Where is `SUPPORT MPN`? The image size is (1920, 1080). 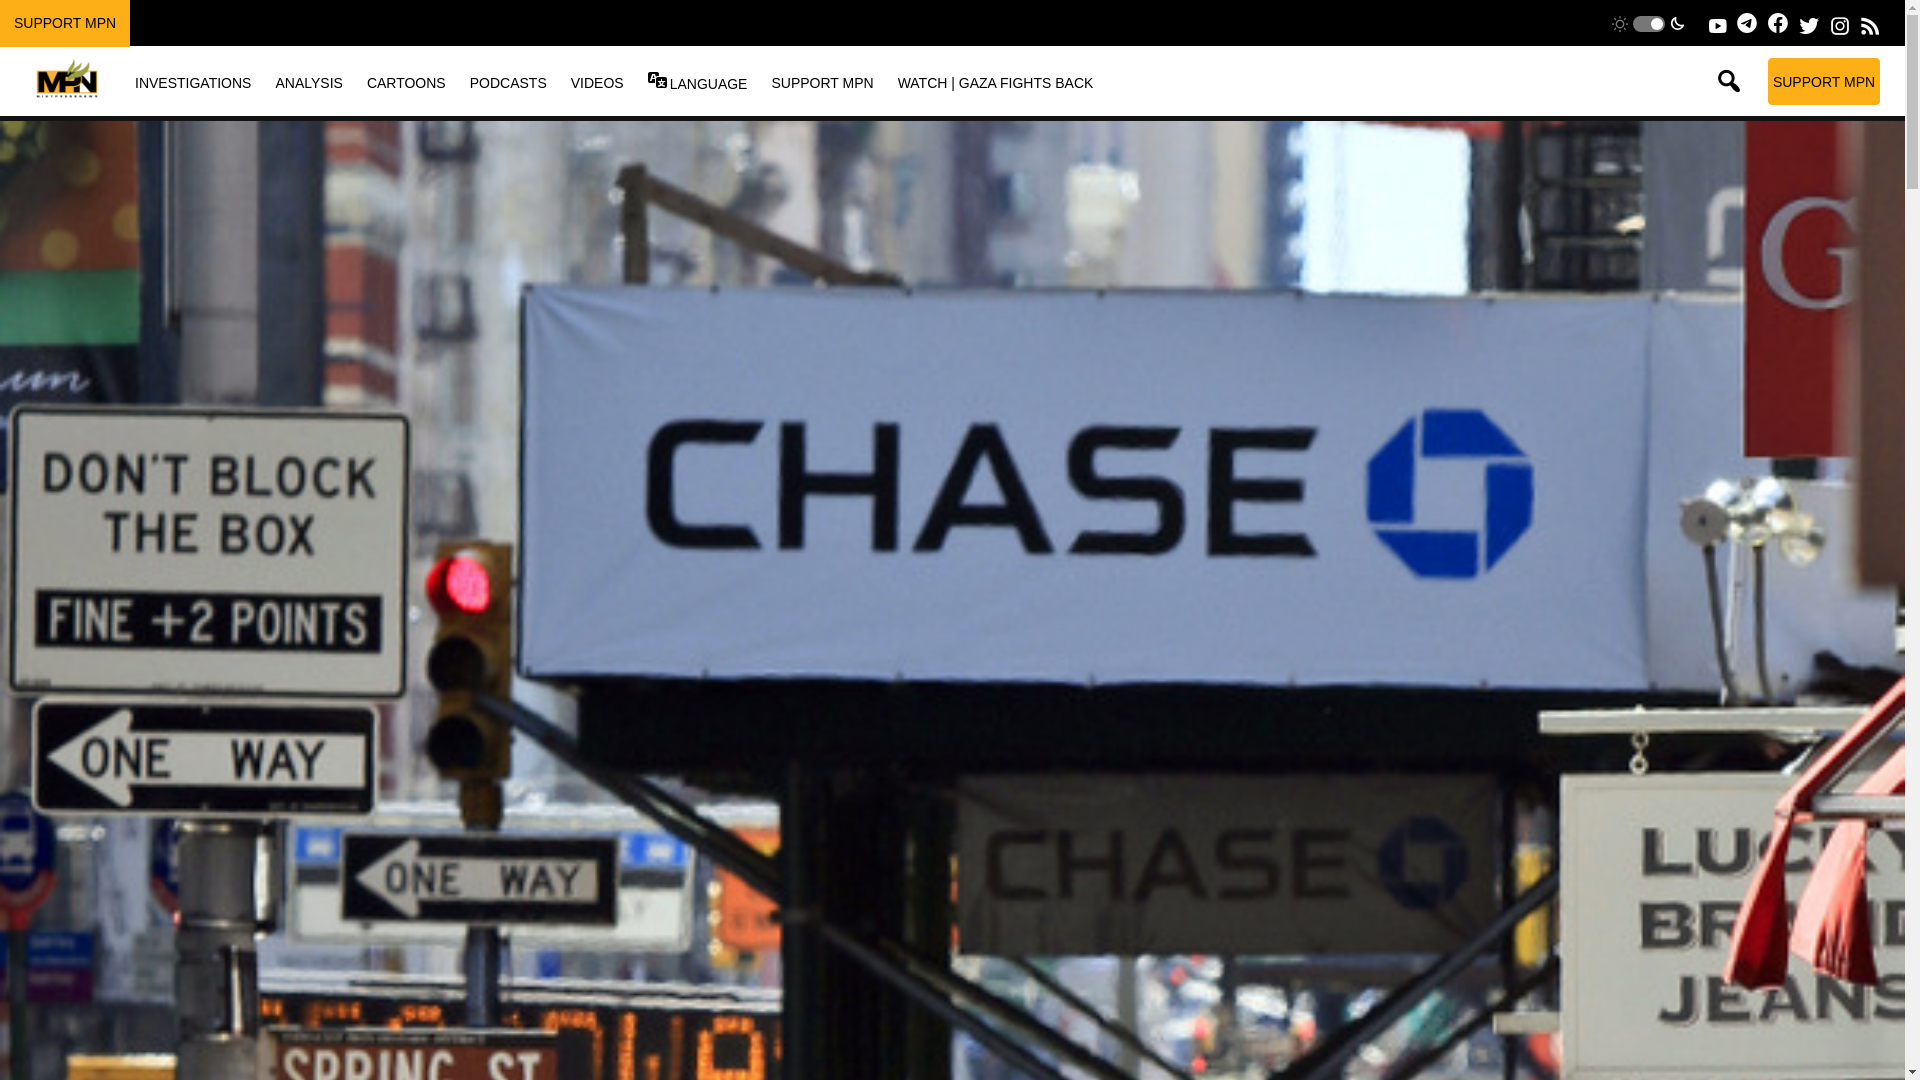 SUPPORT MPN is located at coordinates (1824, 81).